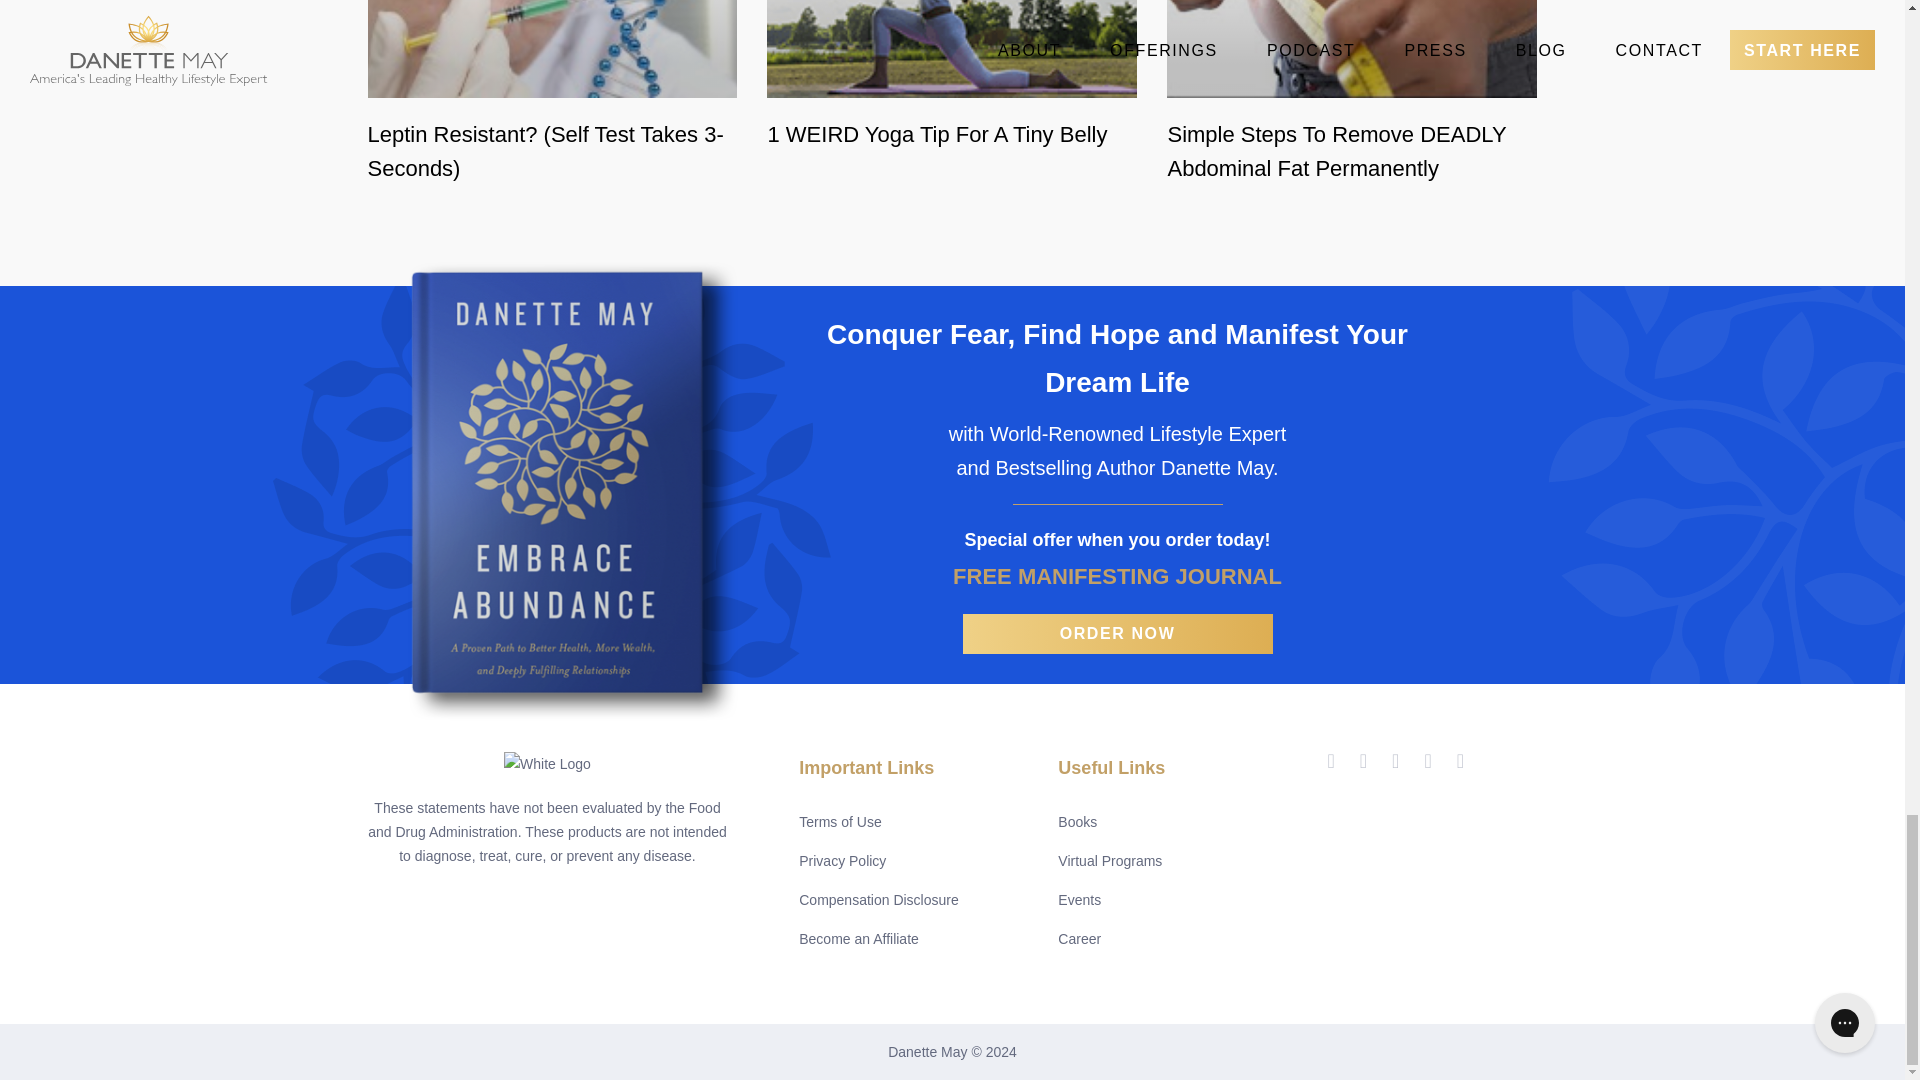 This screenshot has width=1920, height=1080. Describe the element at coordinates (842, 860) in the screenshot. I see `Privacy Policy` at that location.